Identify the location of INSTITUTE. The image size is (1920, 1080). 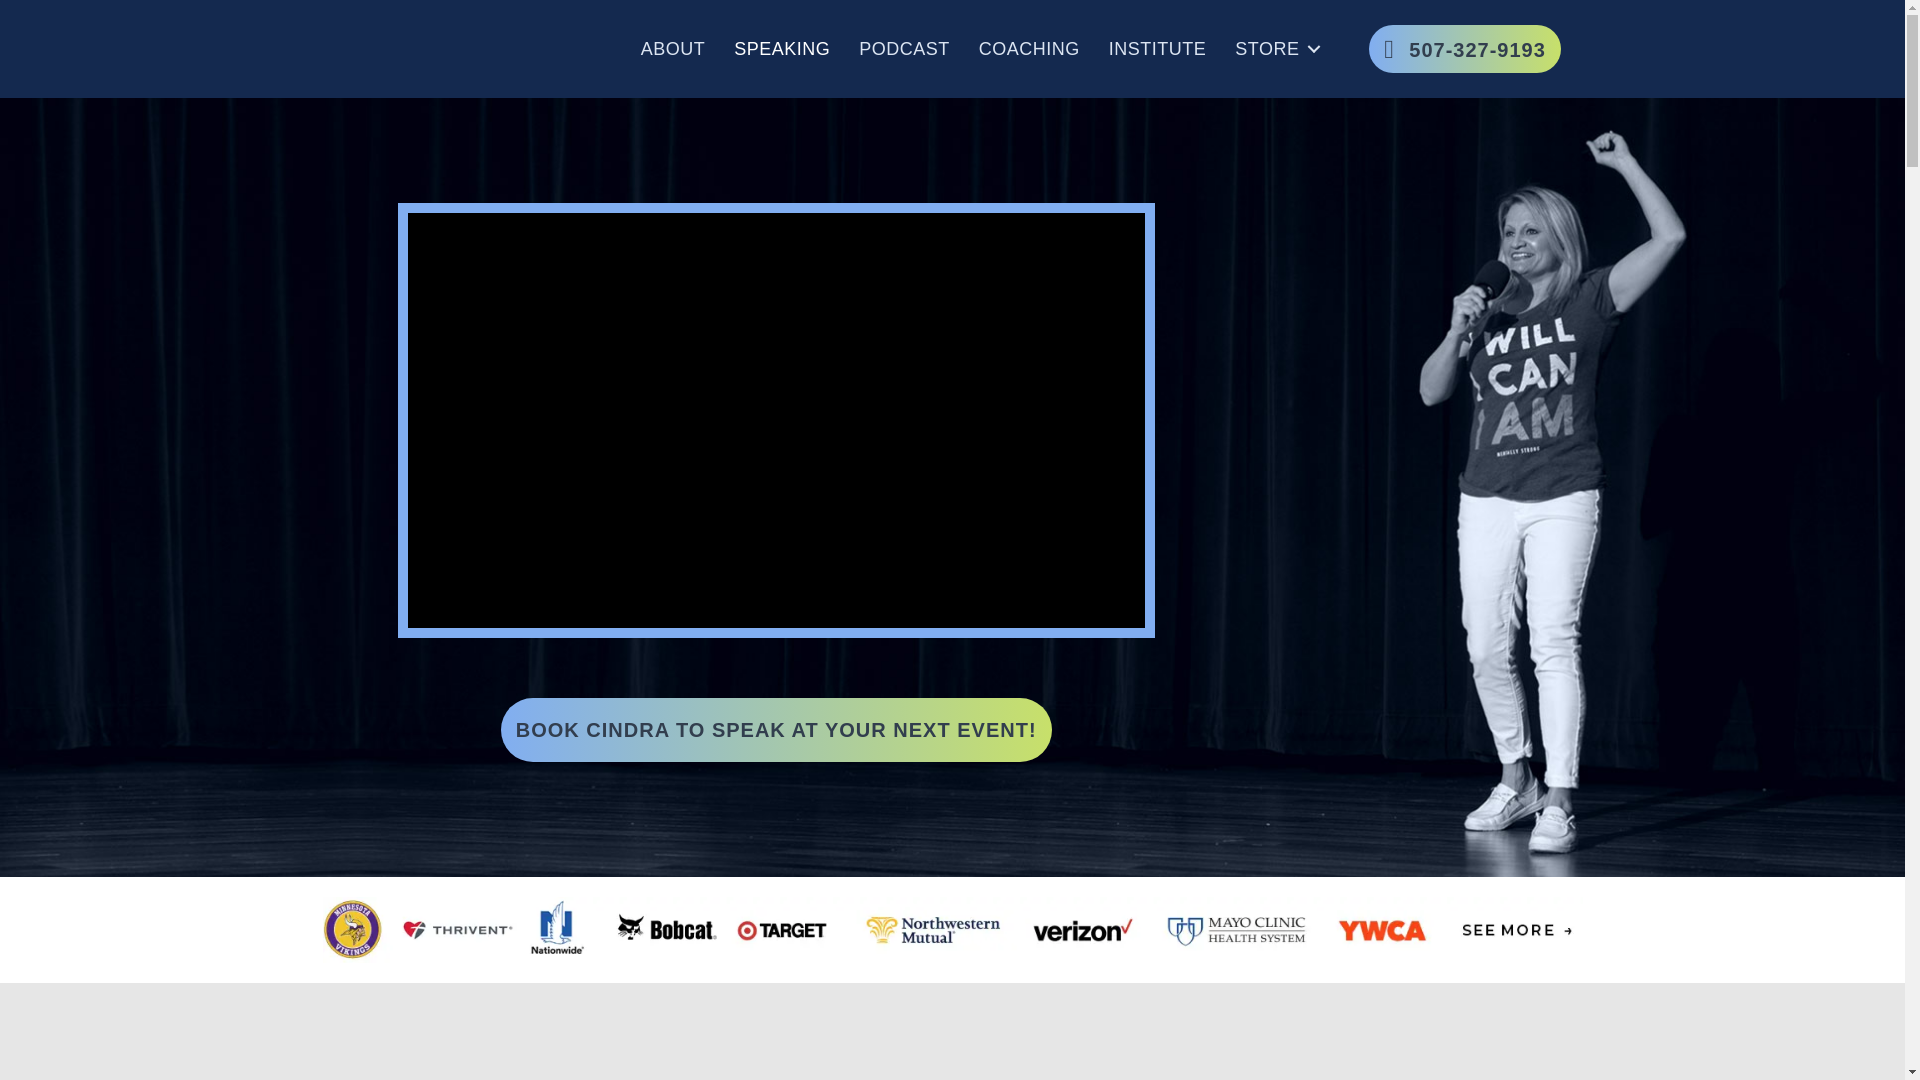
(1158, 48).